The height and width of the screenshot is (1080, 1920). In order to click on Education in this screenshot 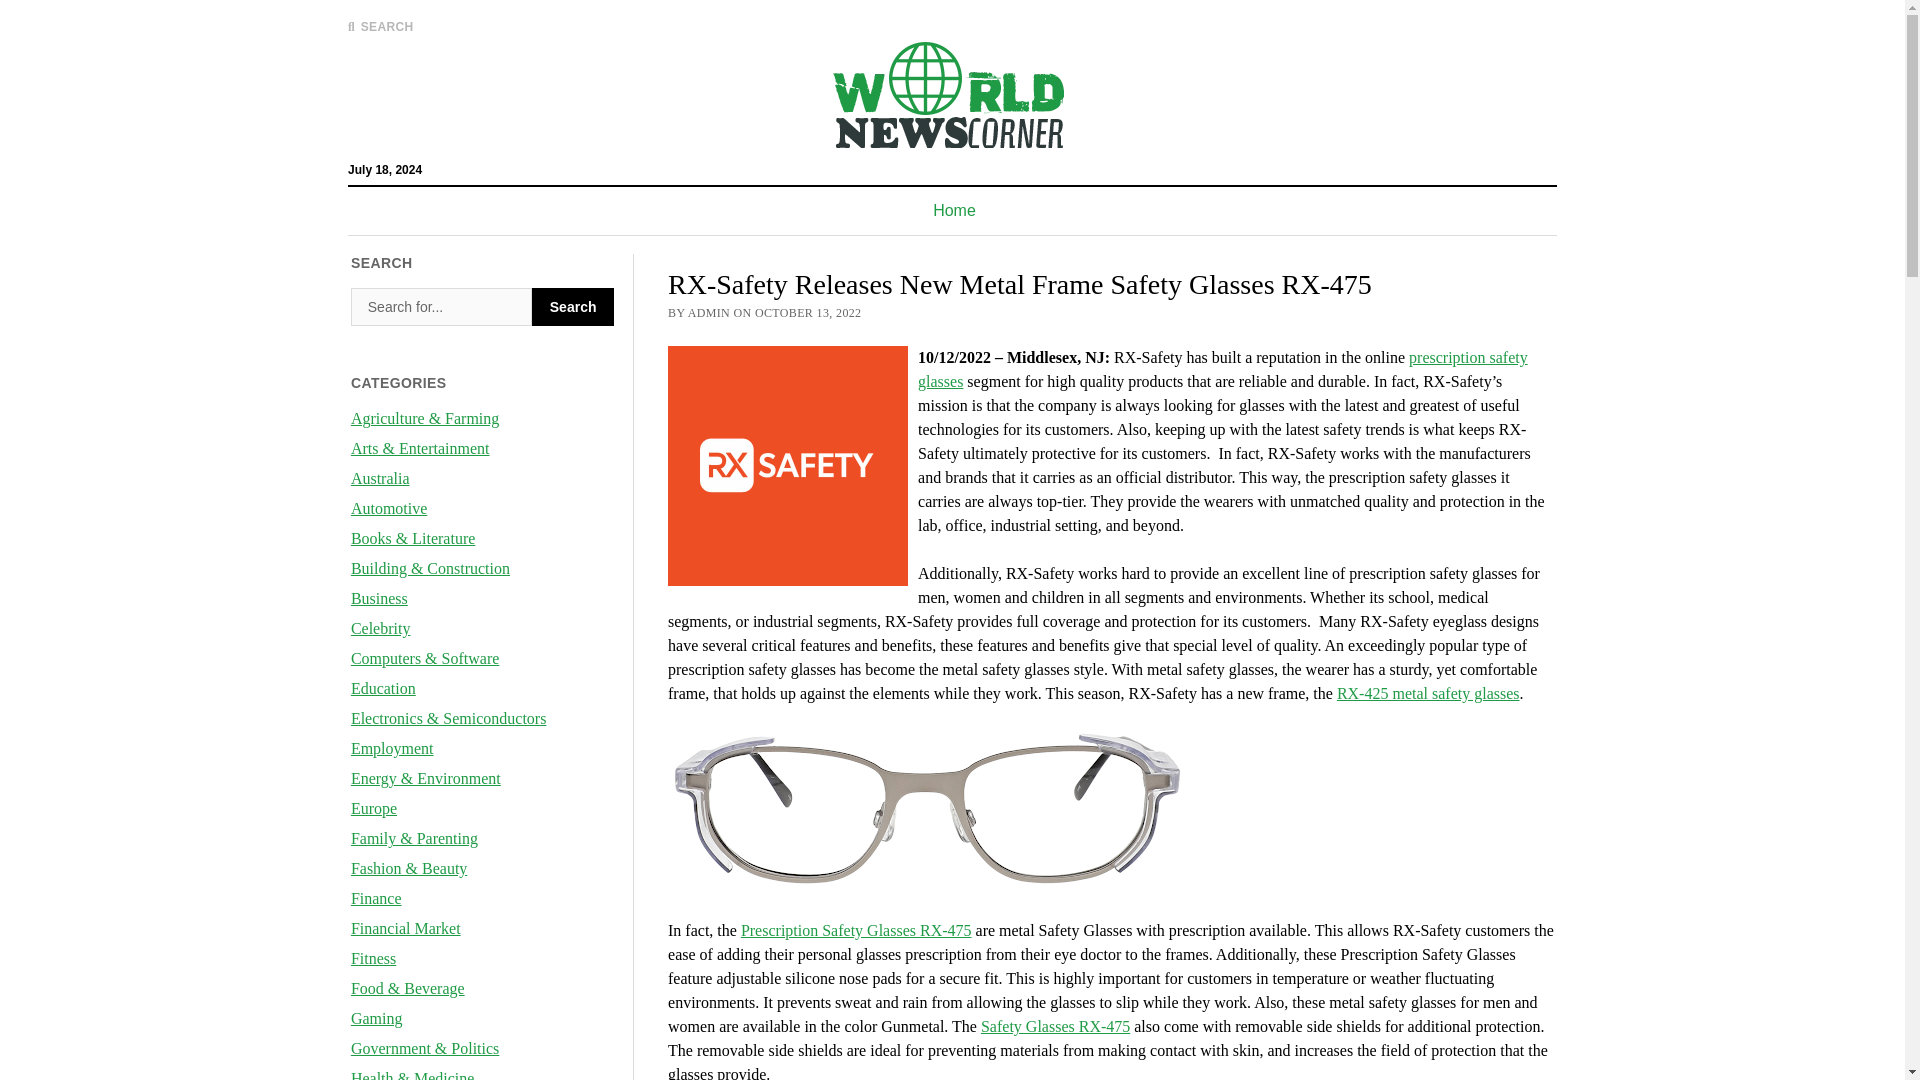, I will do `click(384, 688)`.